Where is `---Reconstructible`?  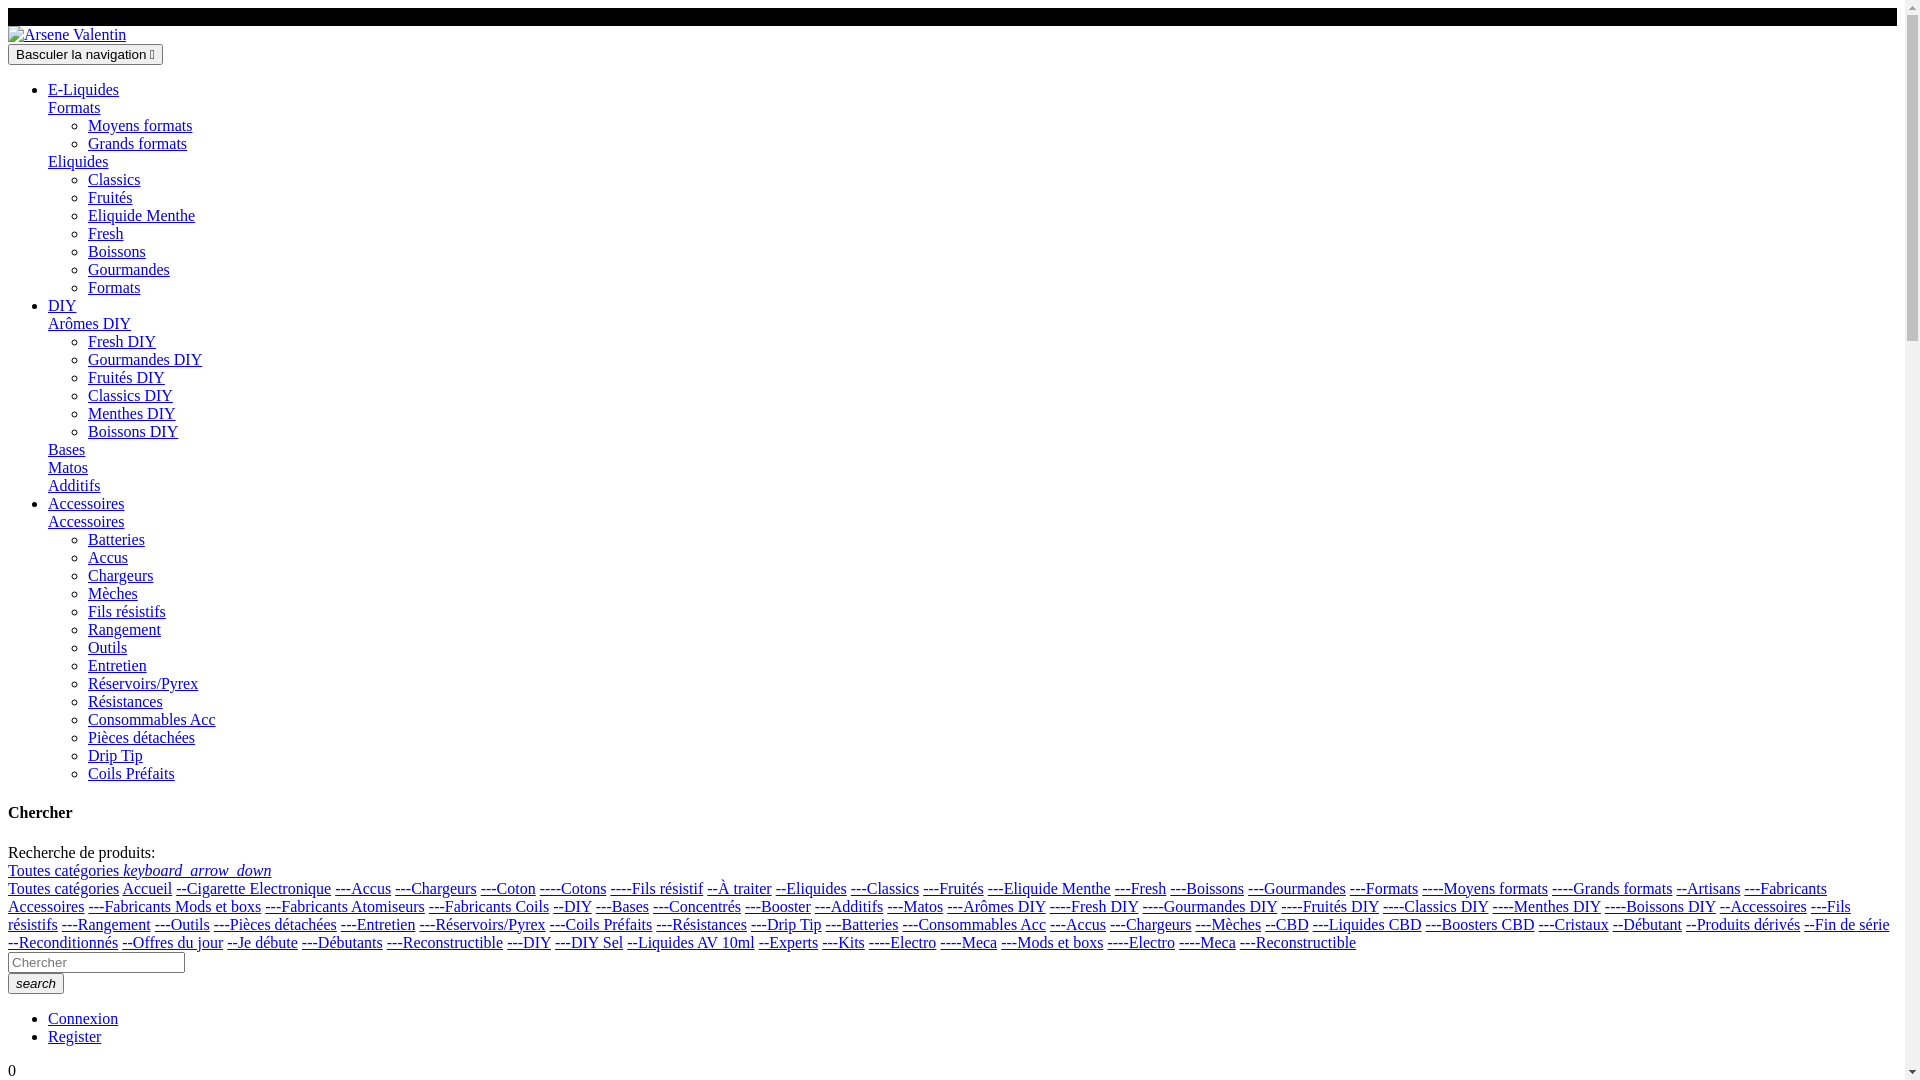
---Reconstructible is located at coordinates (445, 942).